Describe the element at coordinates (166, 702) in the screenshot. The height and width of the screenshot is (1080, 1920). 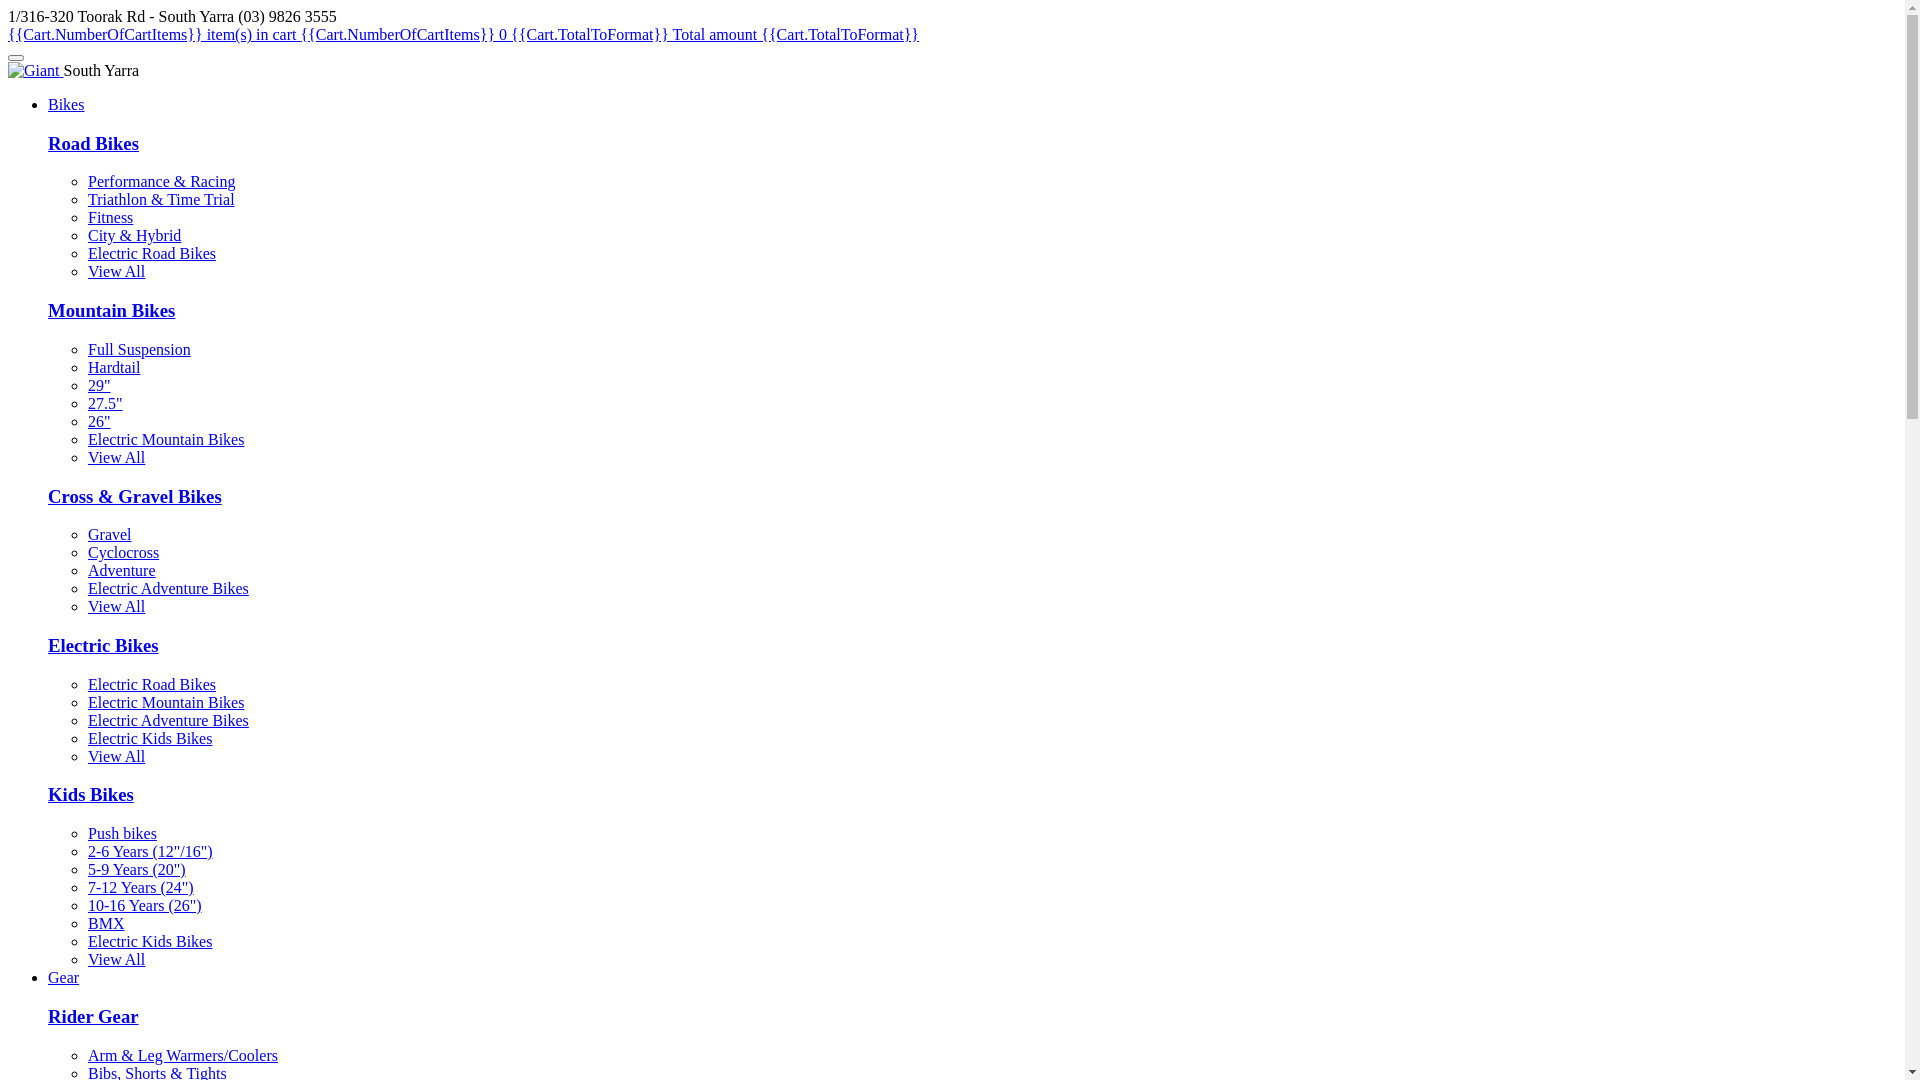
I see `Electric Mountain Bikes` at that location.